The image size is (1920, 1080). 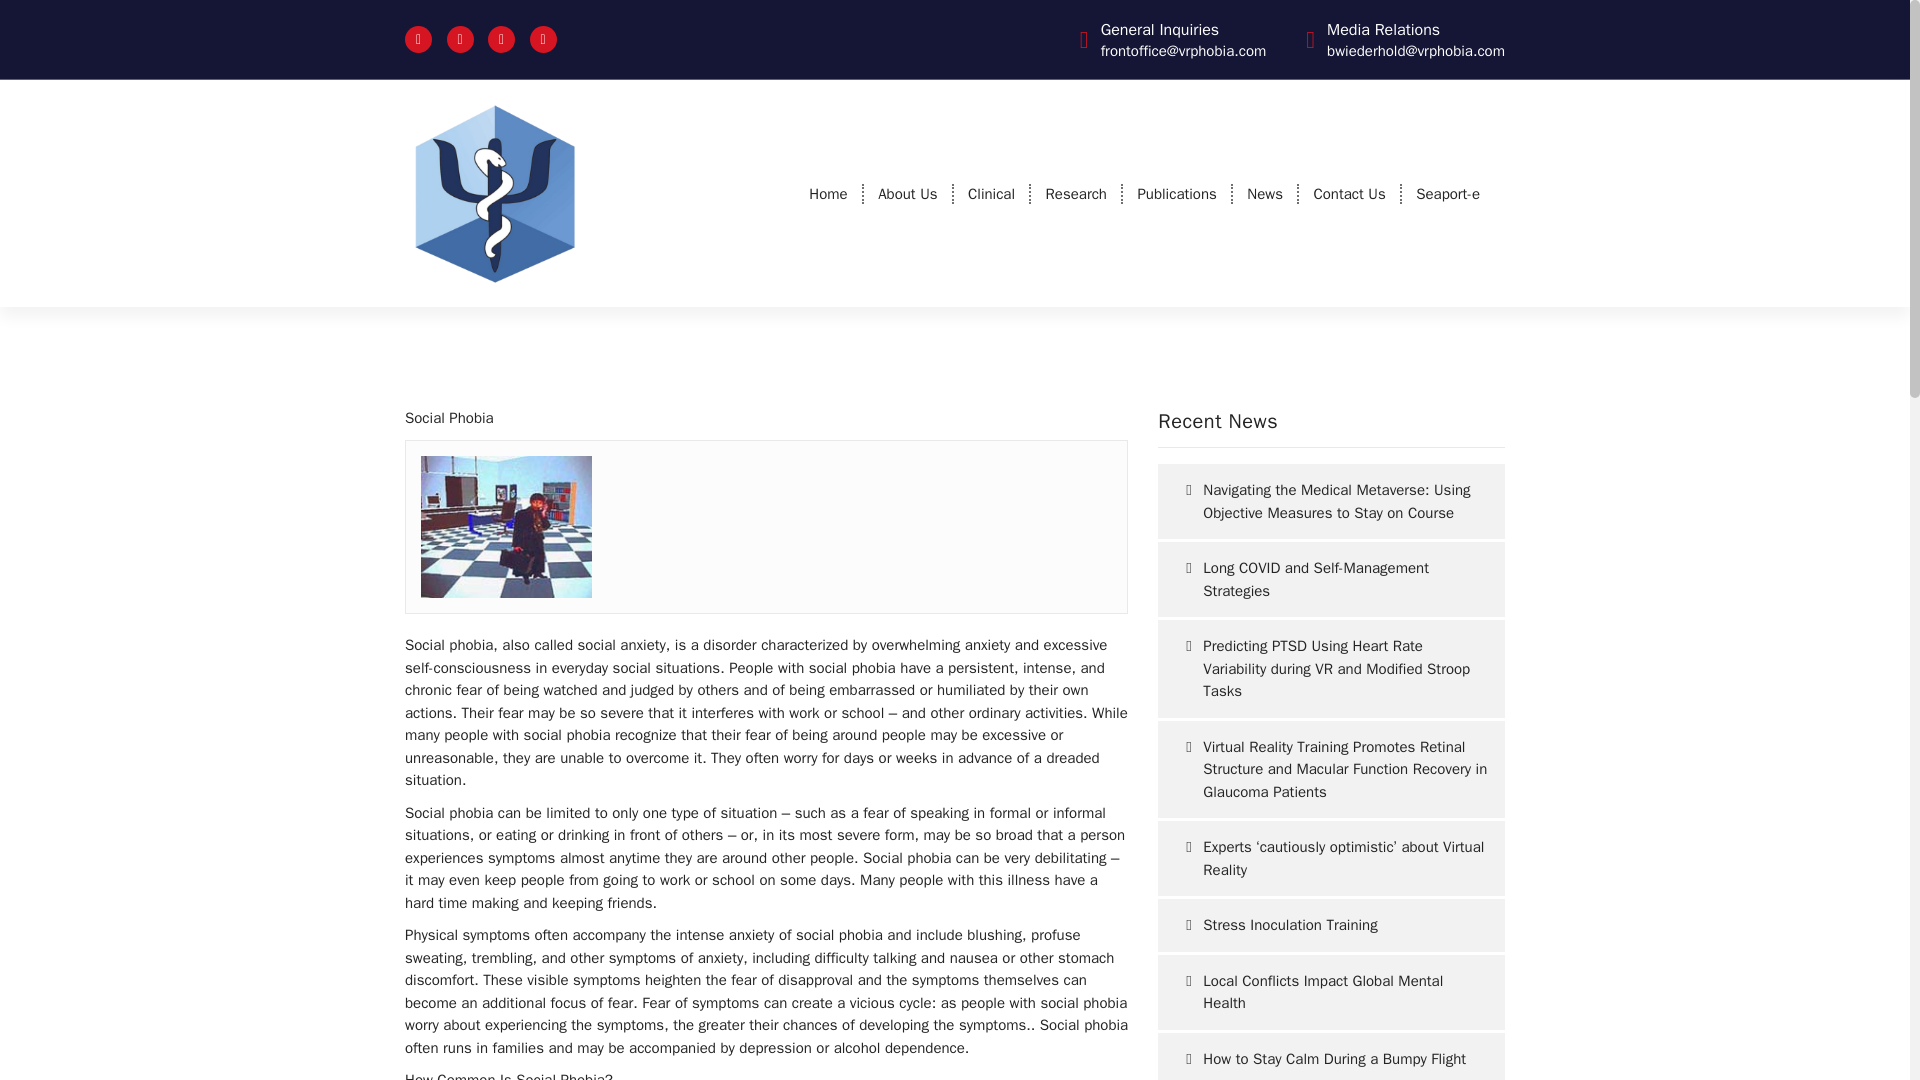 What do you see at coordinates (1447, 194) in the screenshot?
I see `Seaport-e` at bounding box center [1447, 194].